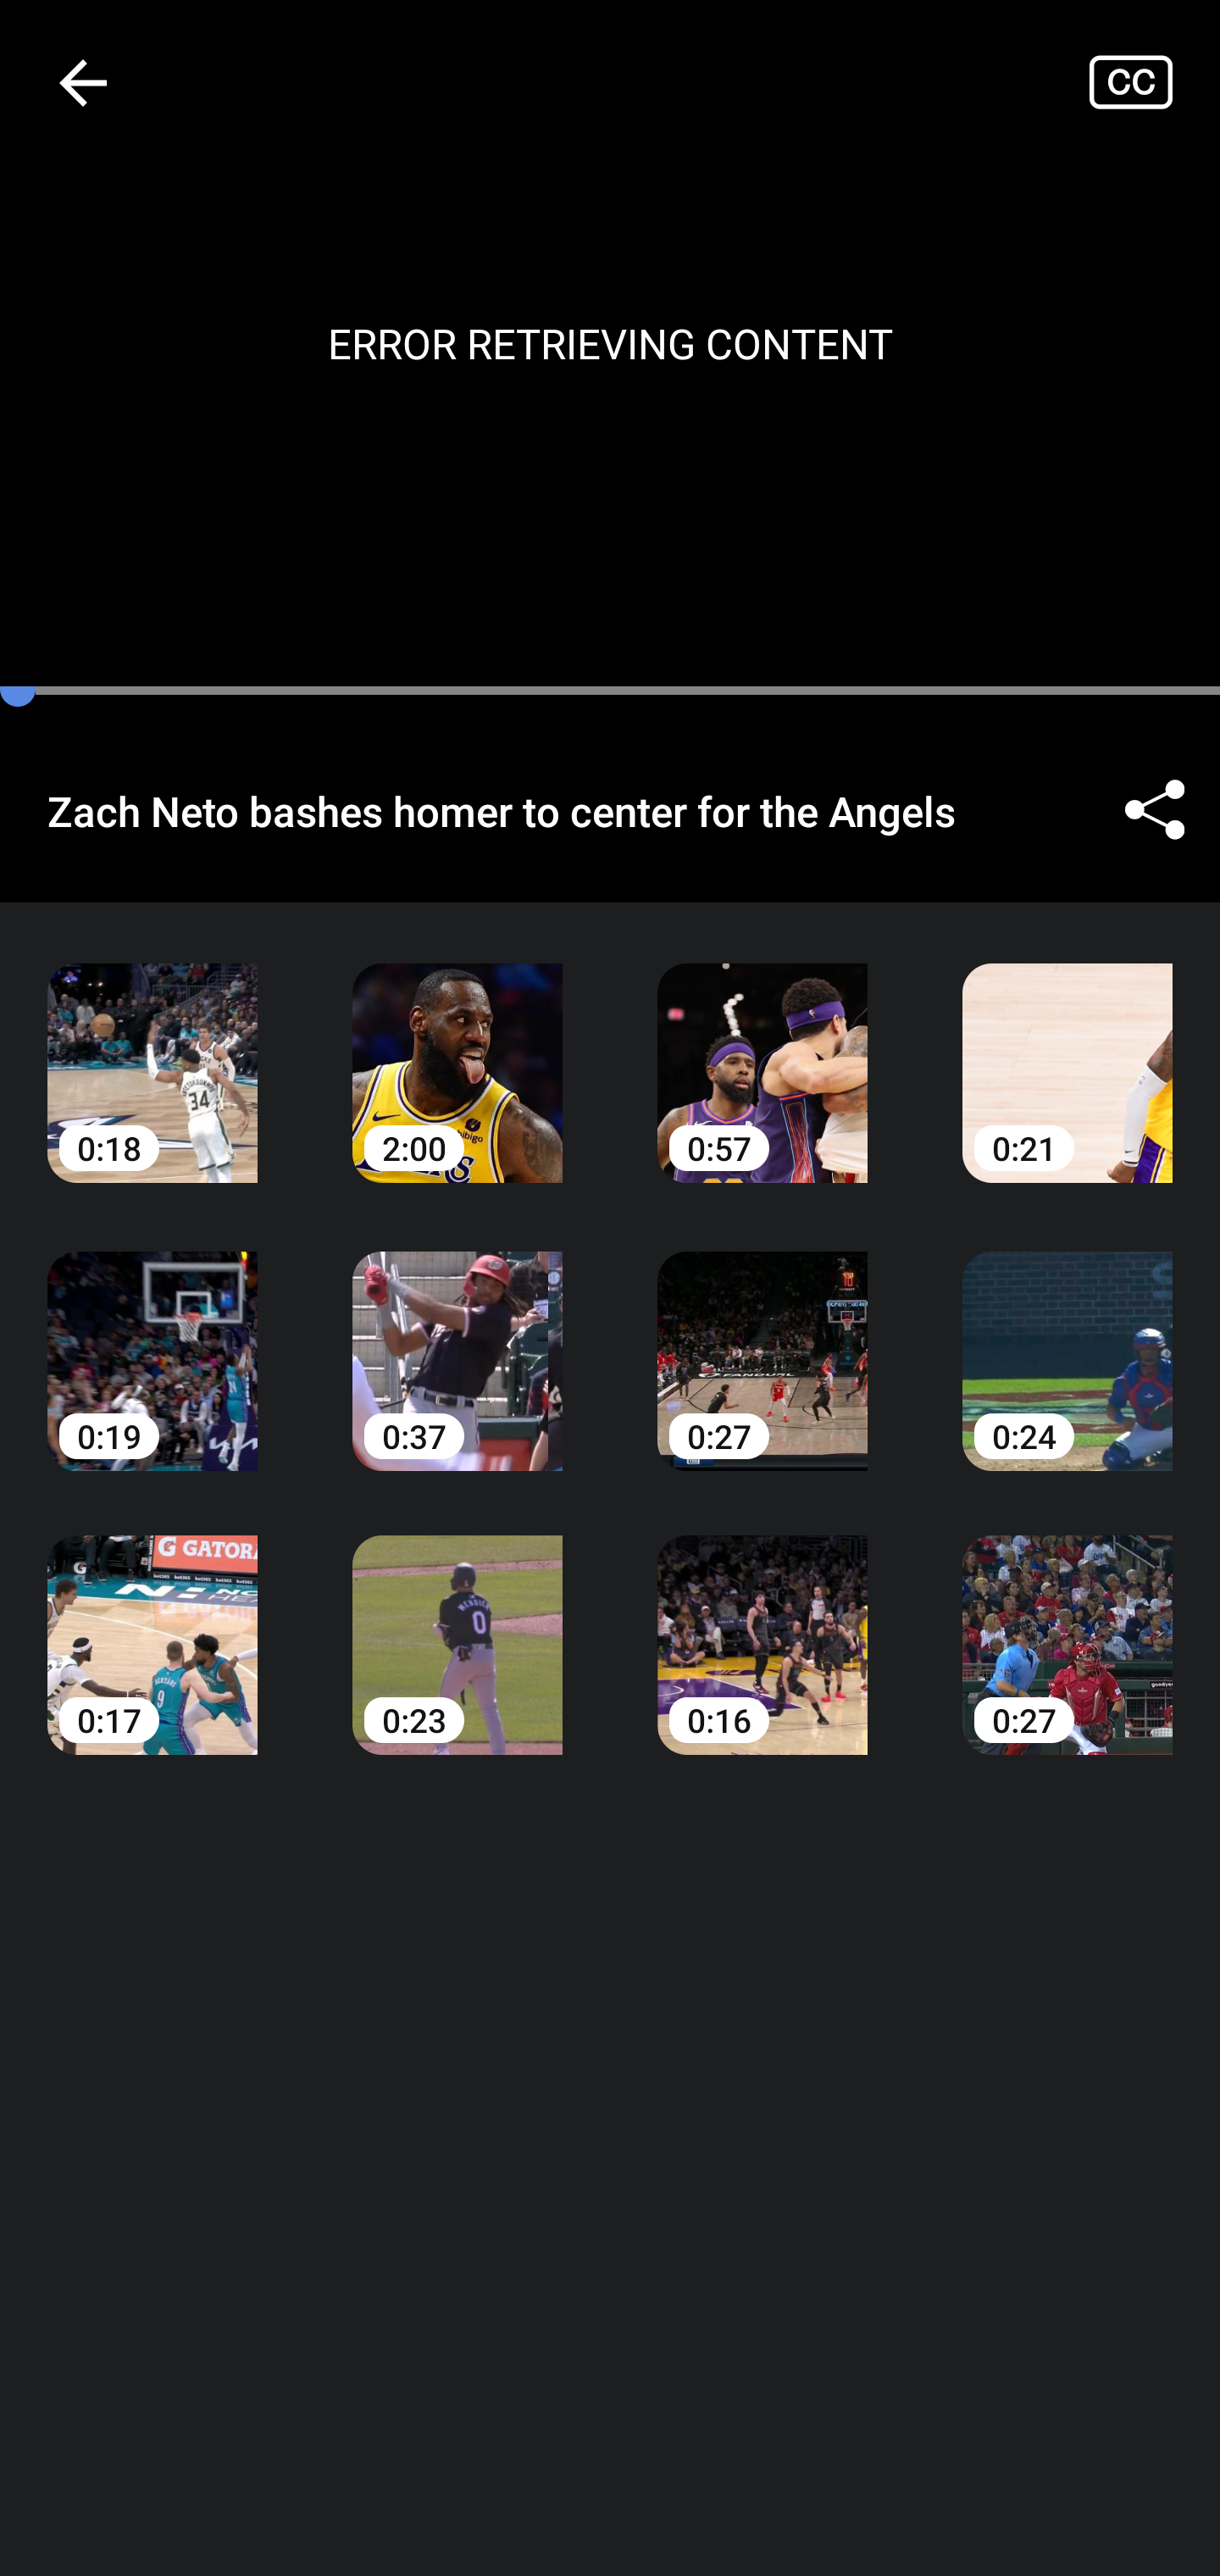  Describe the element at coordinates (152, 1048) in the screenshot. I see `0:18` at that location.